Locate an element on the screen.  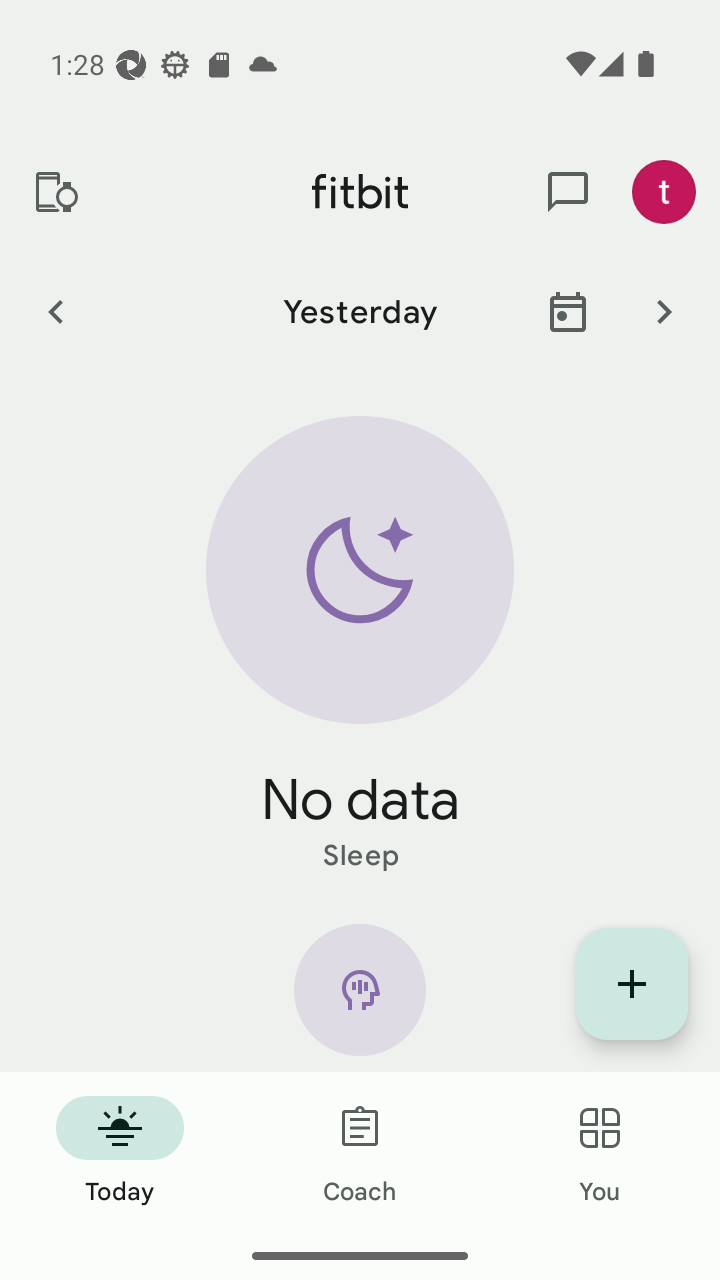
Display list of quick log entries is located at coordinates (632, 984).